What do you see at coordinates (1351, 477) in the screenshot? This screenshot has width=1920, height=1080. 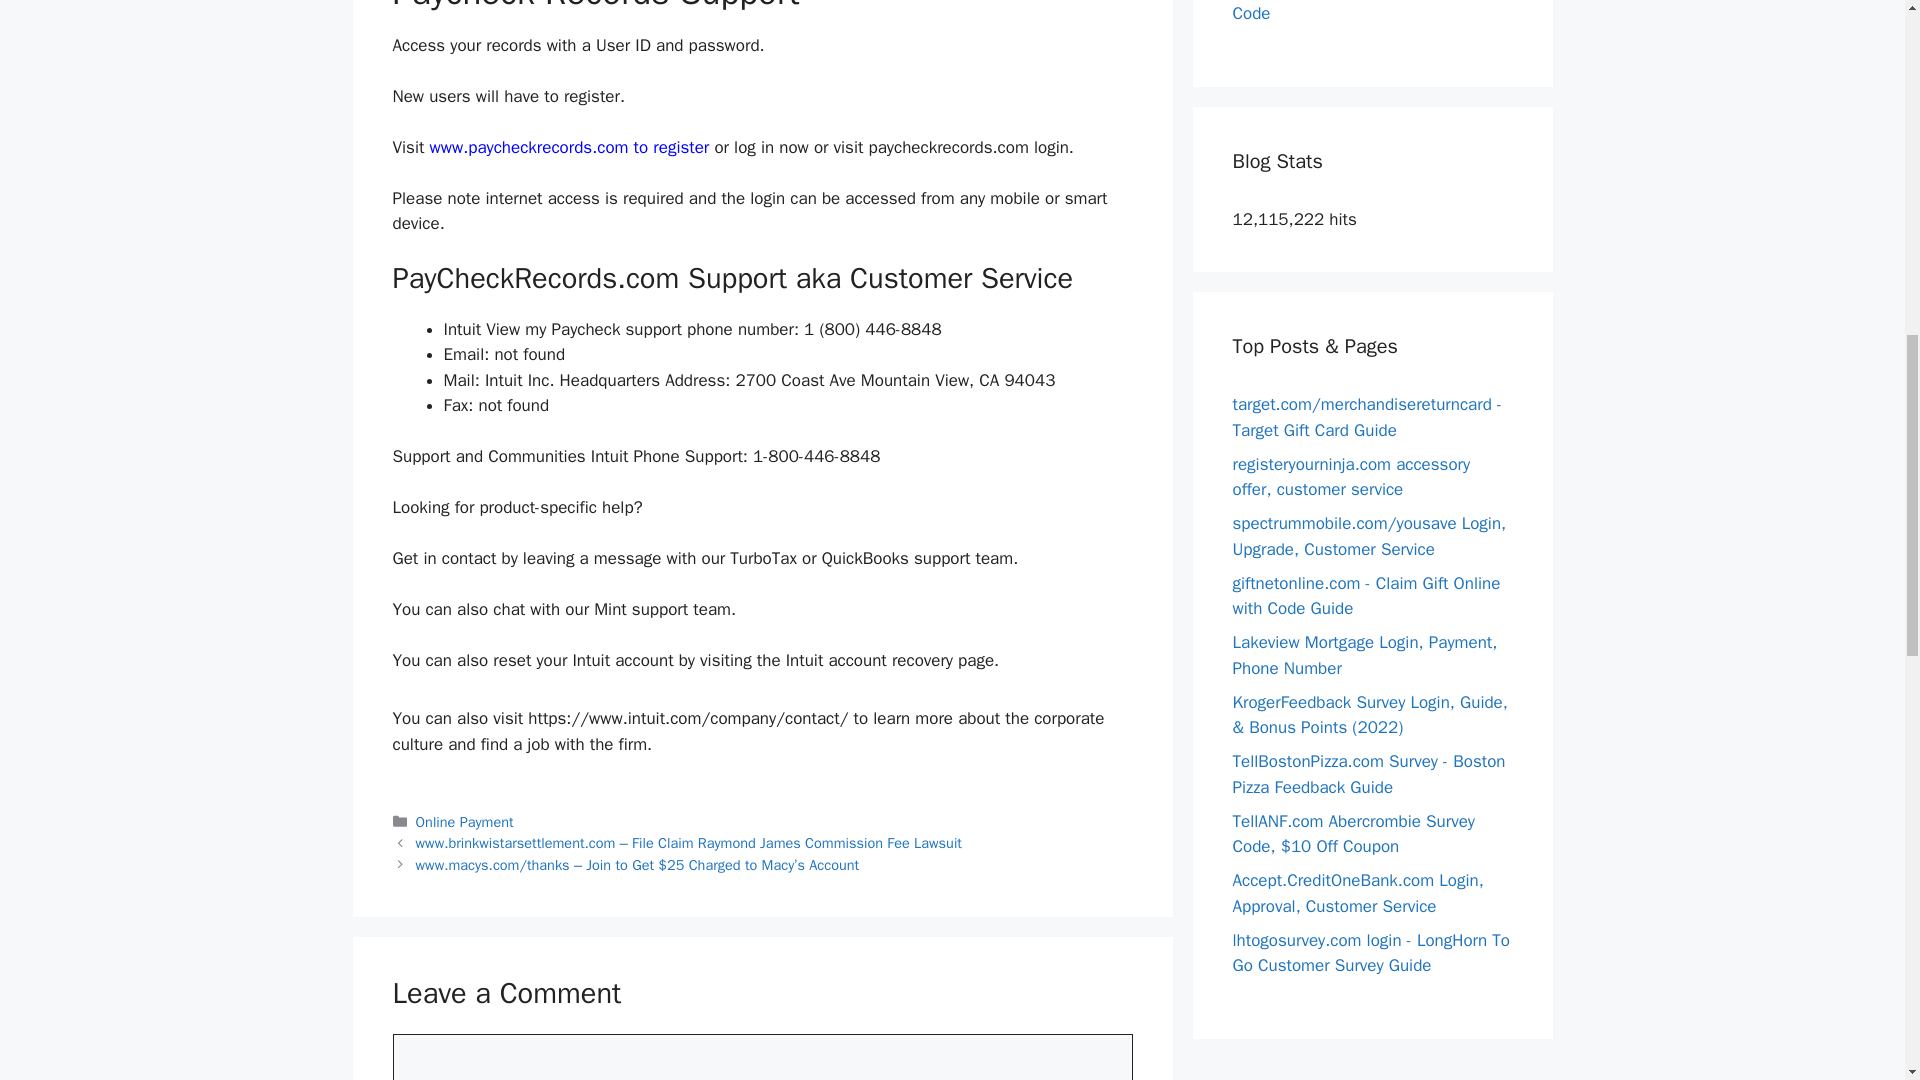 I see `registeryourninja.com accessory offer, customer service` at bounding box center [1351, 477].